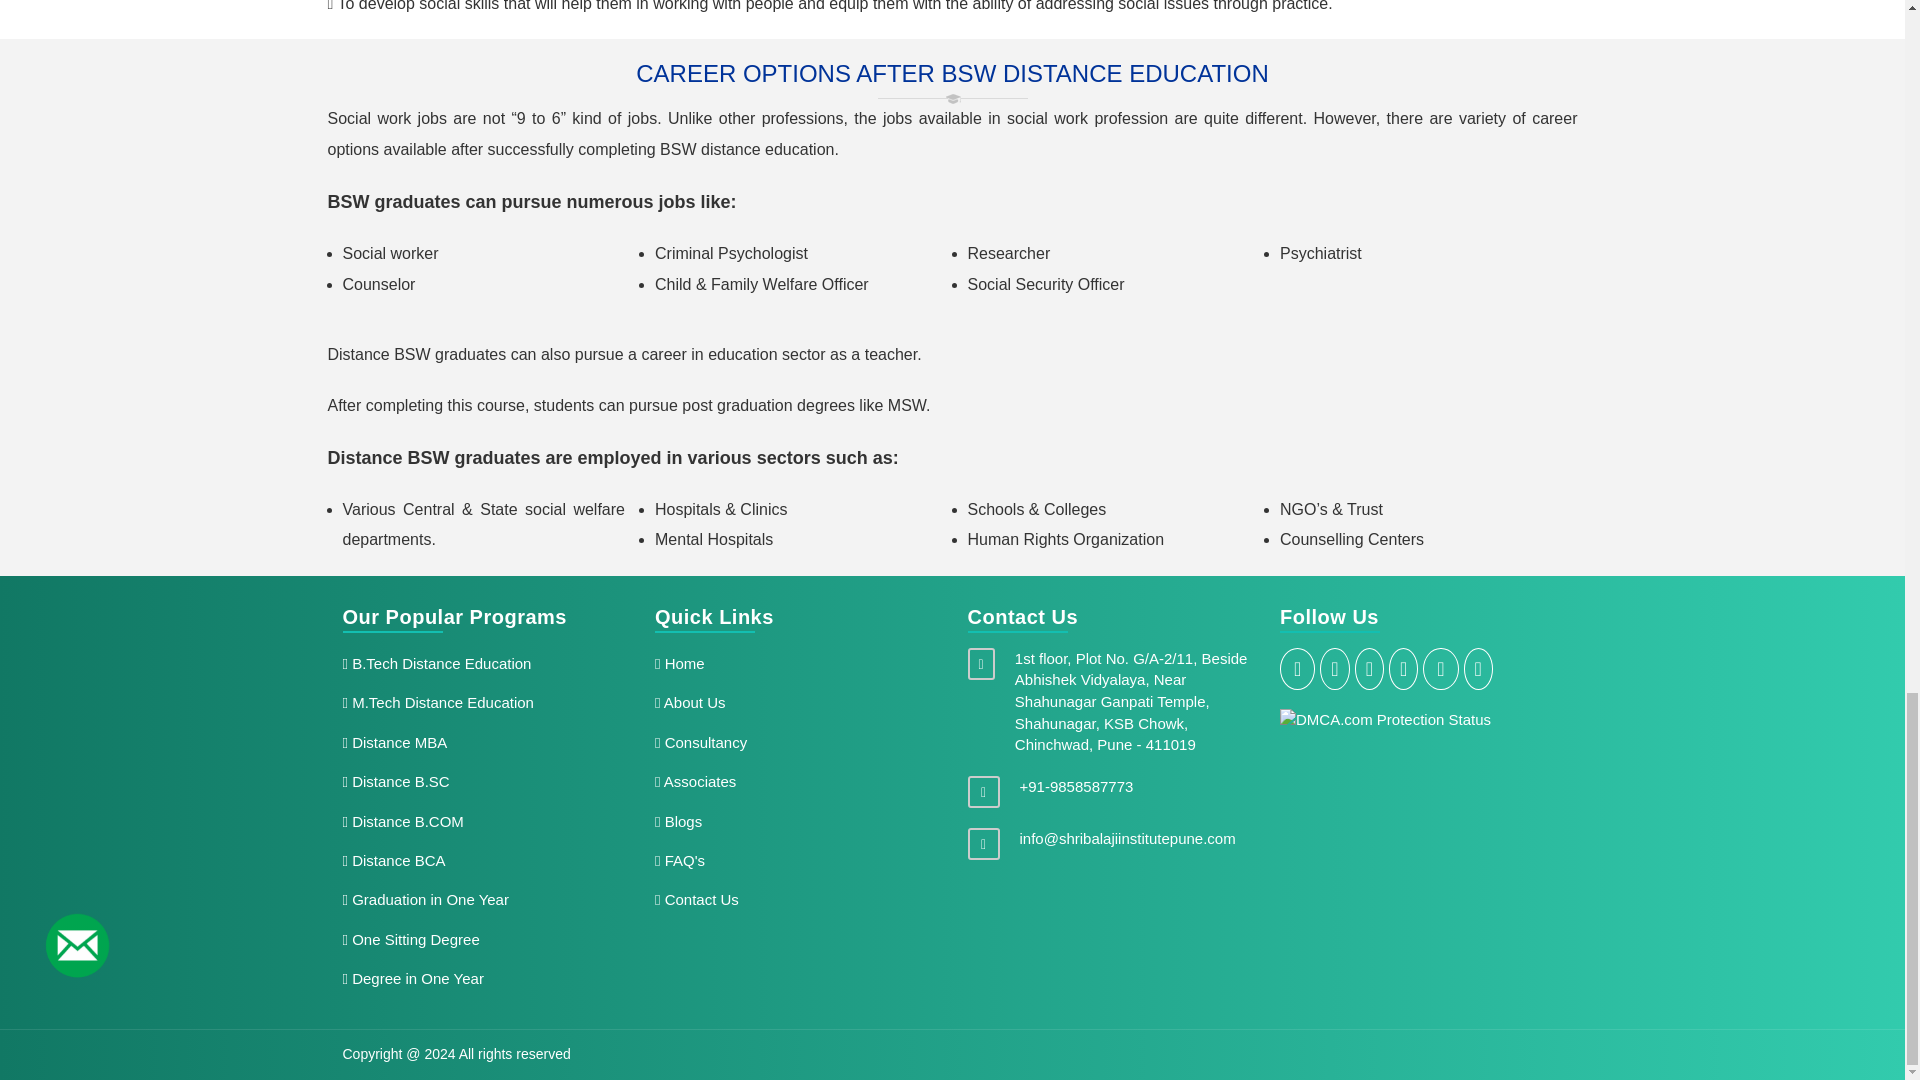 The width and height of the screenshot is (1920, 1080). What do you see at coordinates (796, 900) in the screenshot?
I see `Contact Us` at bounding box center [796, 900].